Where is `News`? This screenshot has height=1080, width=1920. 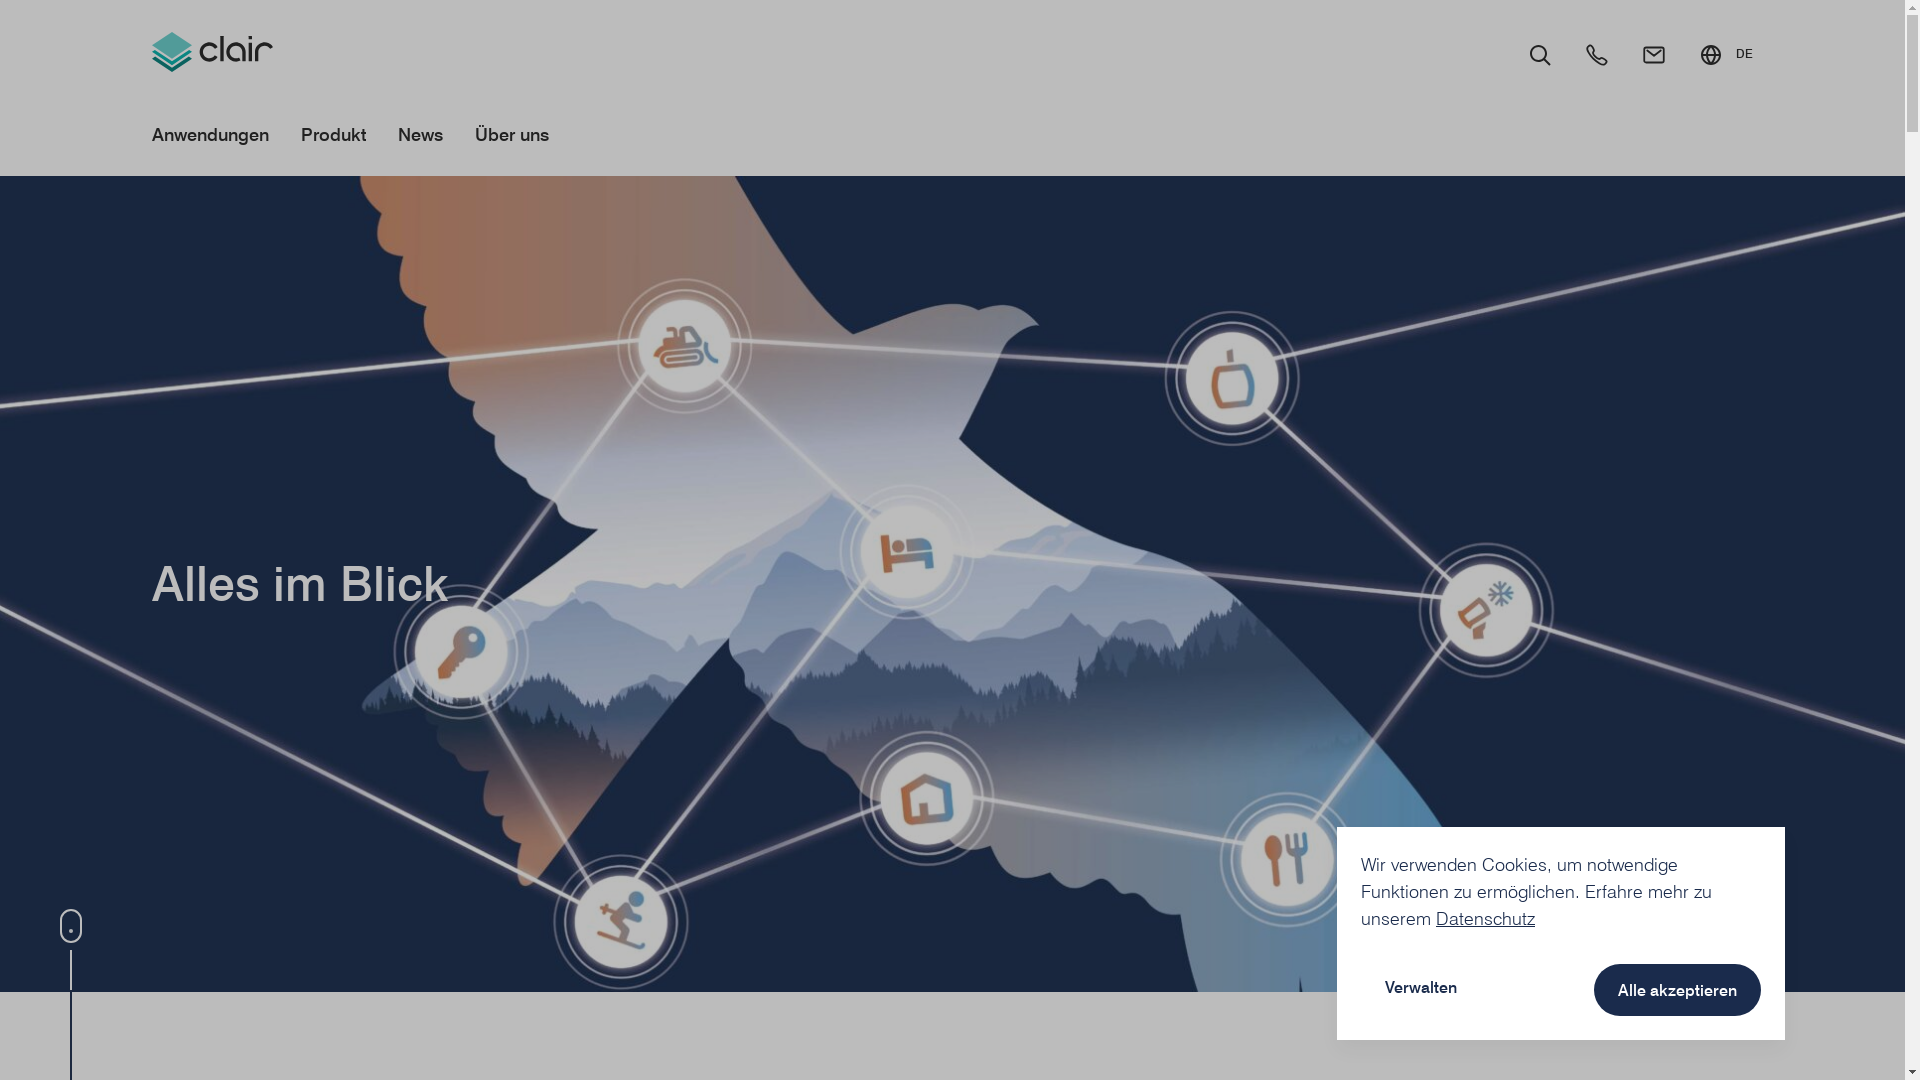
News is located at coordinates (420, 138).